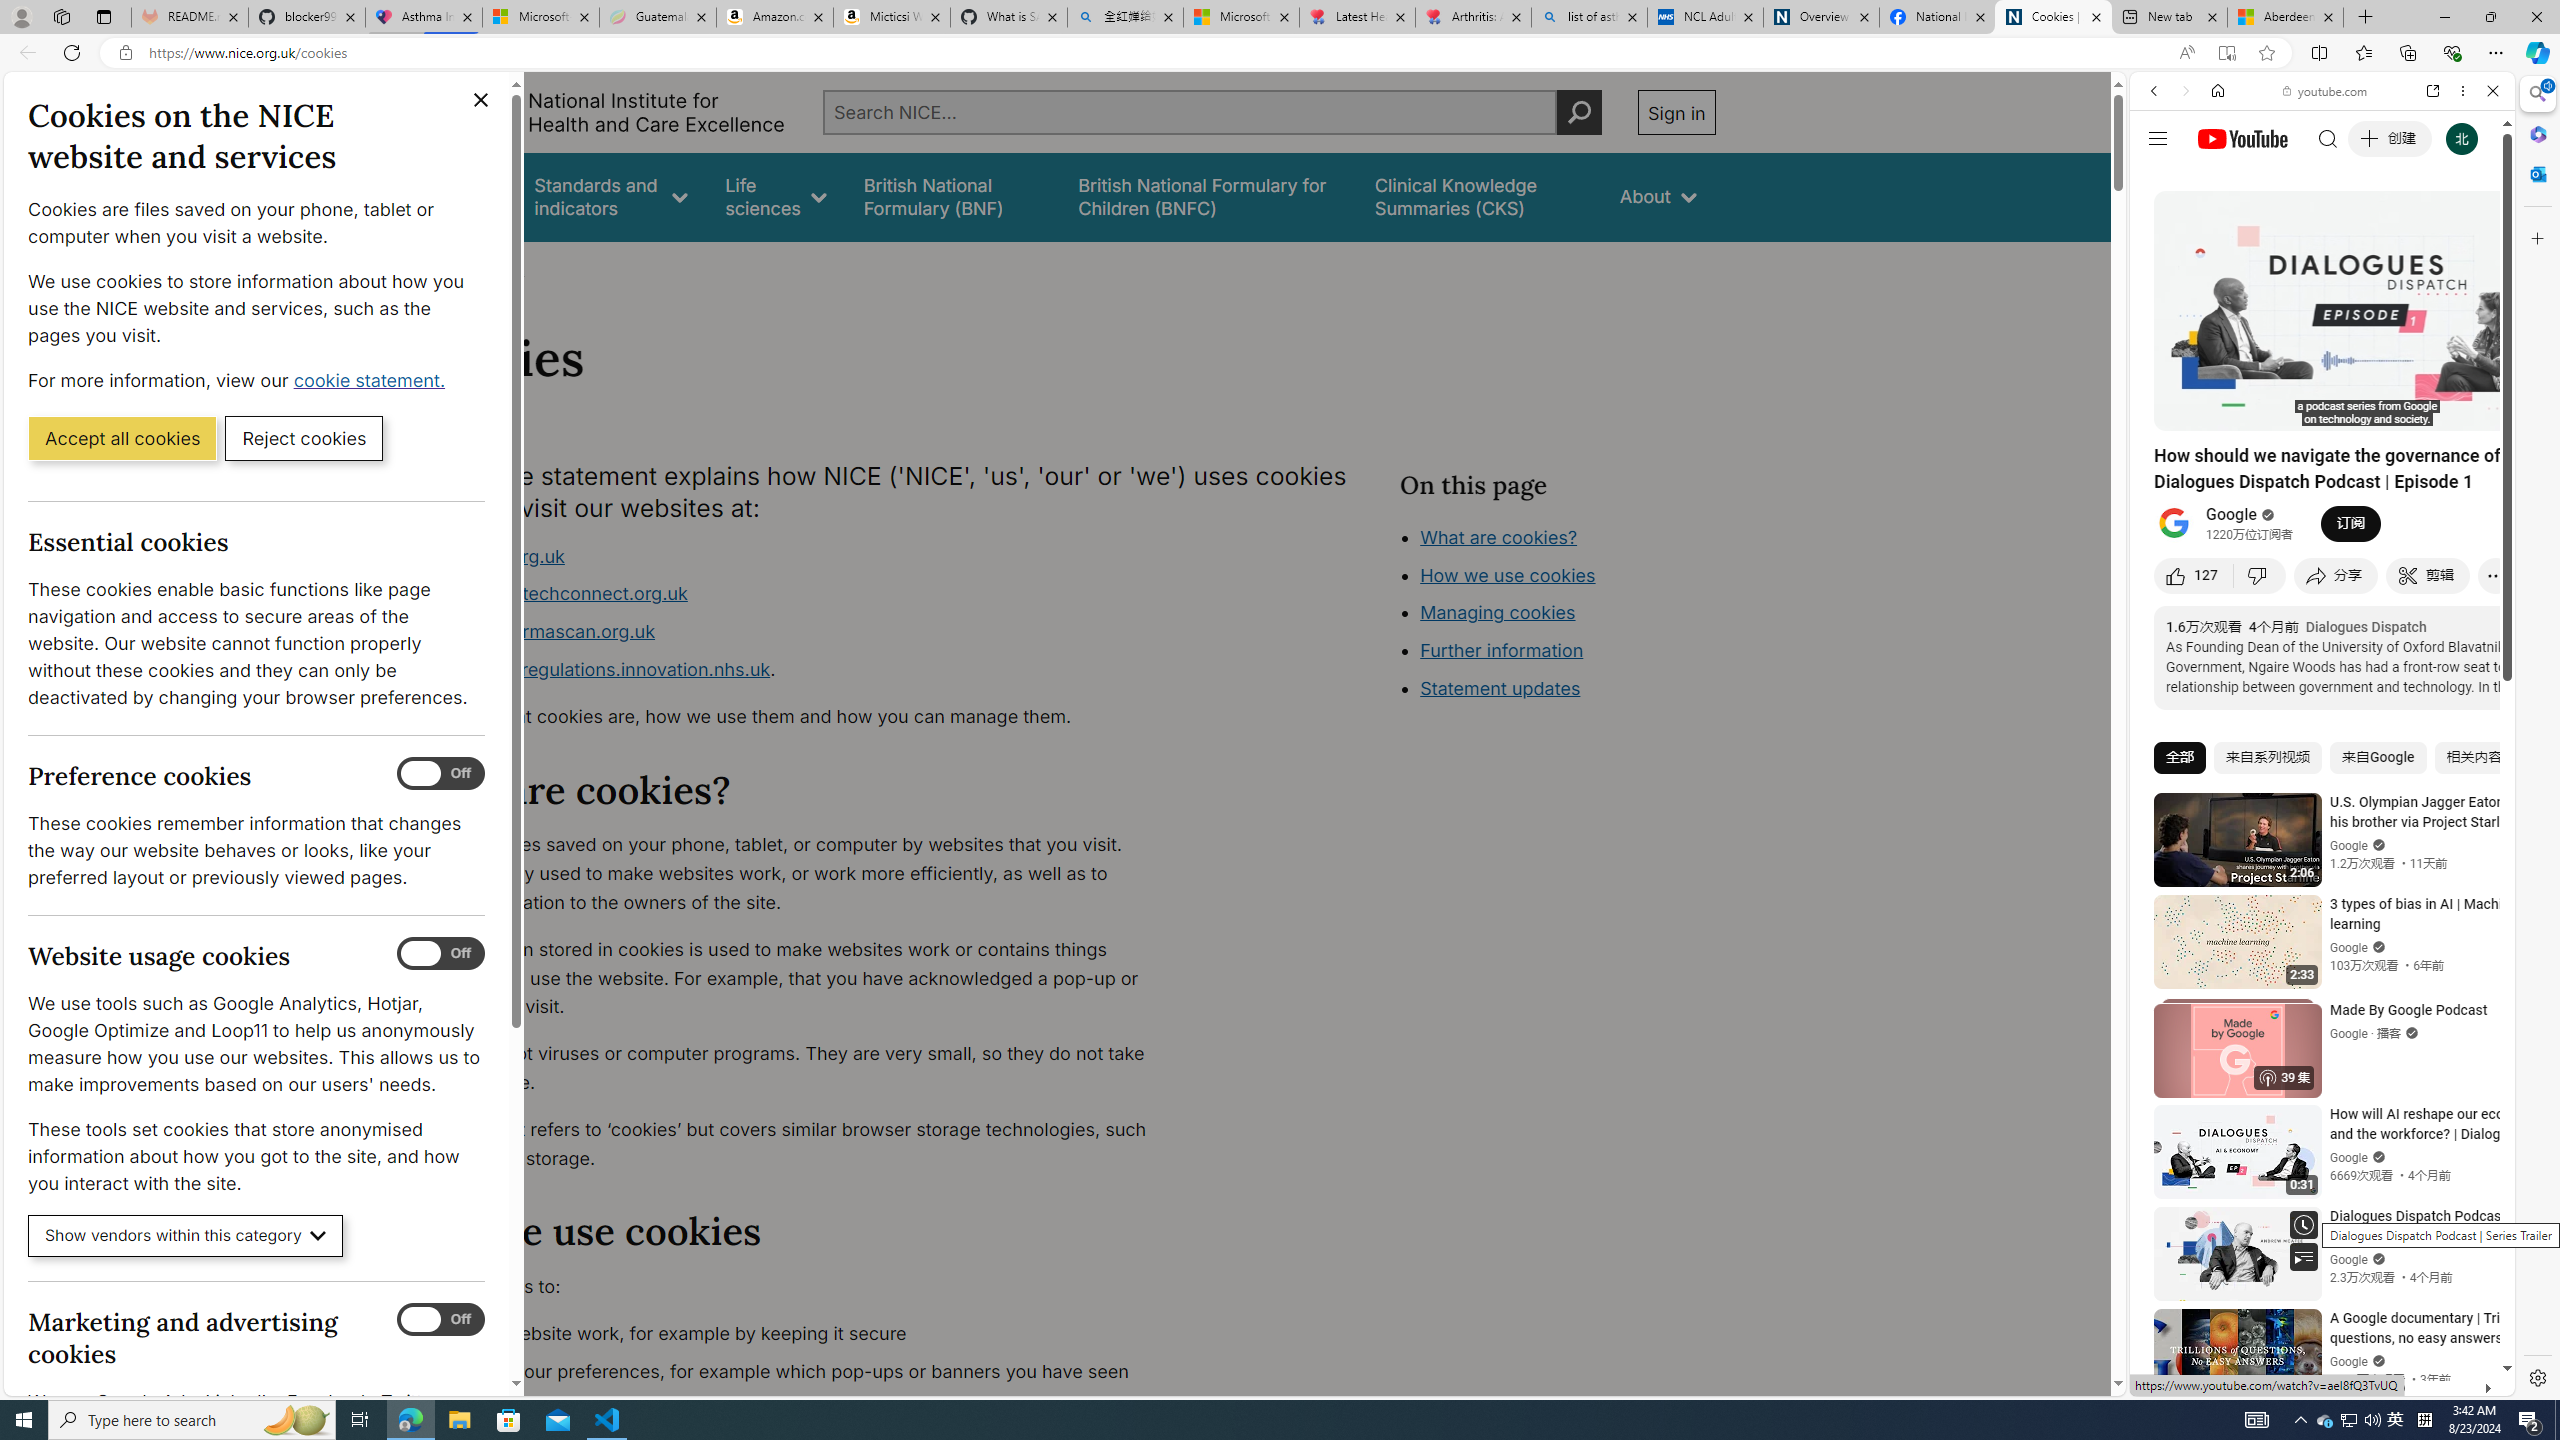 This screenshot has width=2560, height=1440. Describe the element at coordinates (2322, 494) in the screenshot. I see `Google` at that location.